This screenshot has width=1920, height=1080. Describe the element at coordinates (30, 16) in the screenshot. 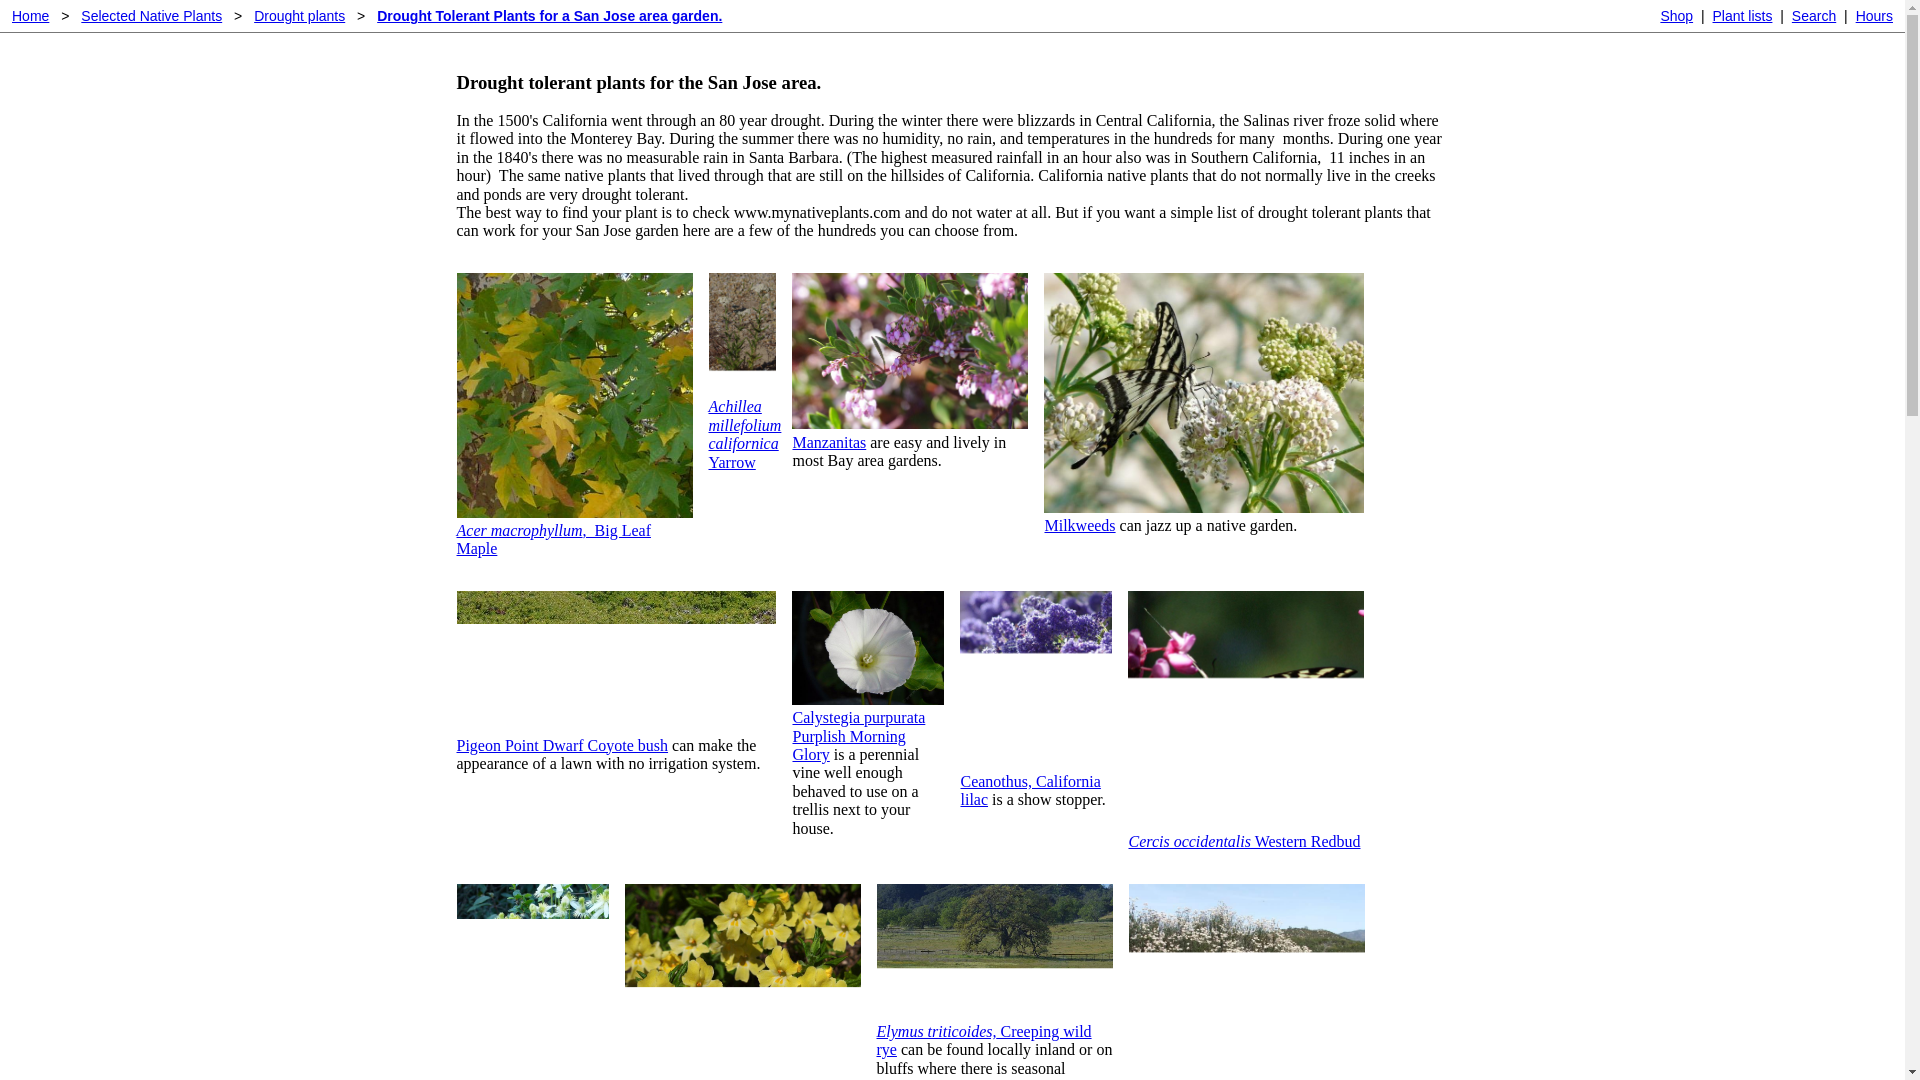

I see `Home` at that location.